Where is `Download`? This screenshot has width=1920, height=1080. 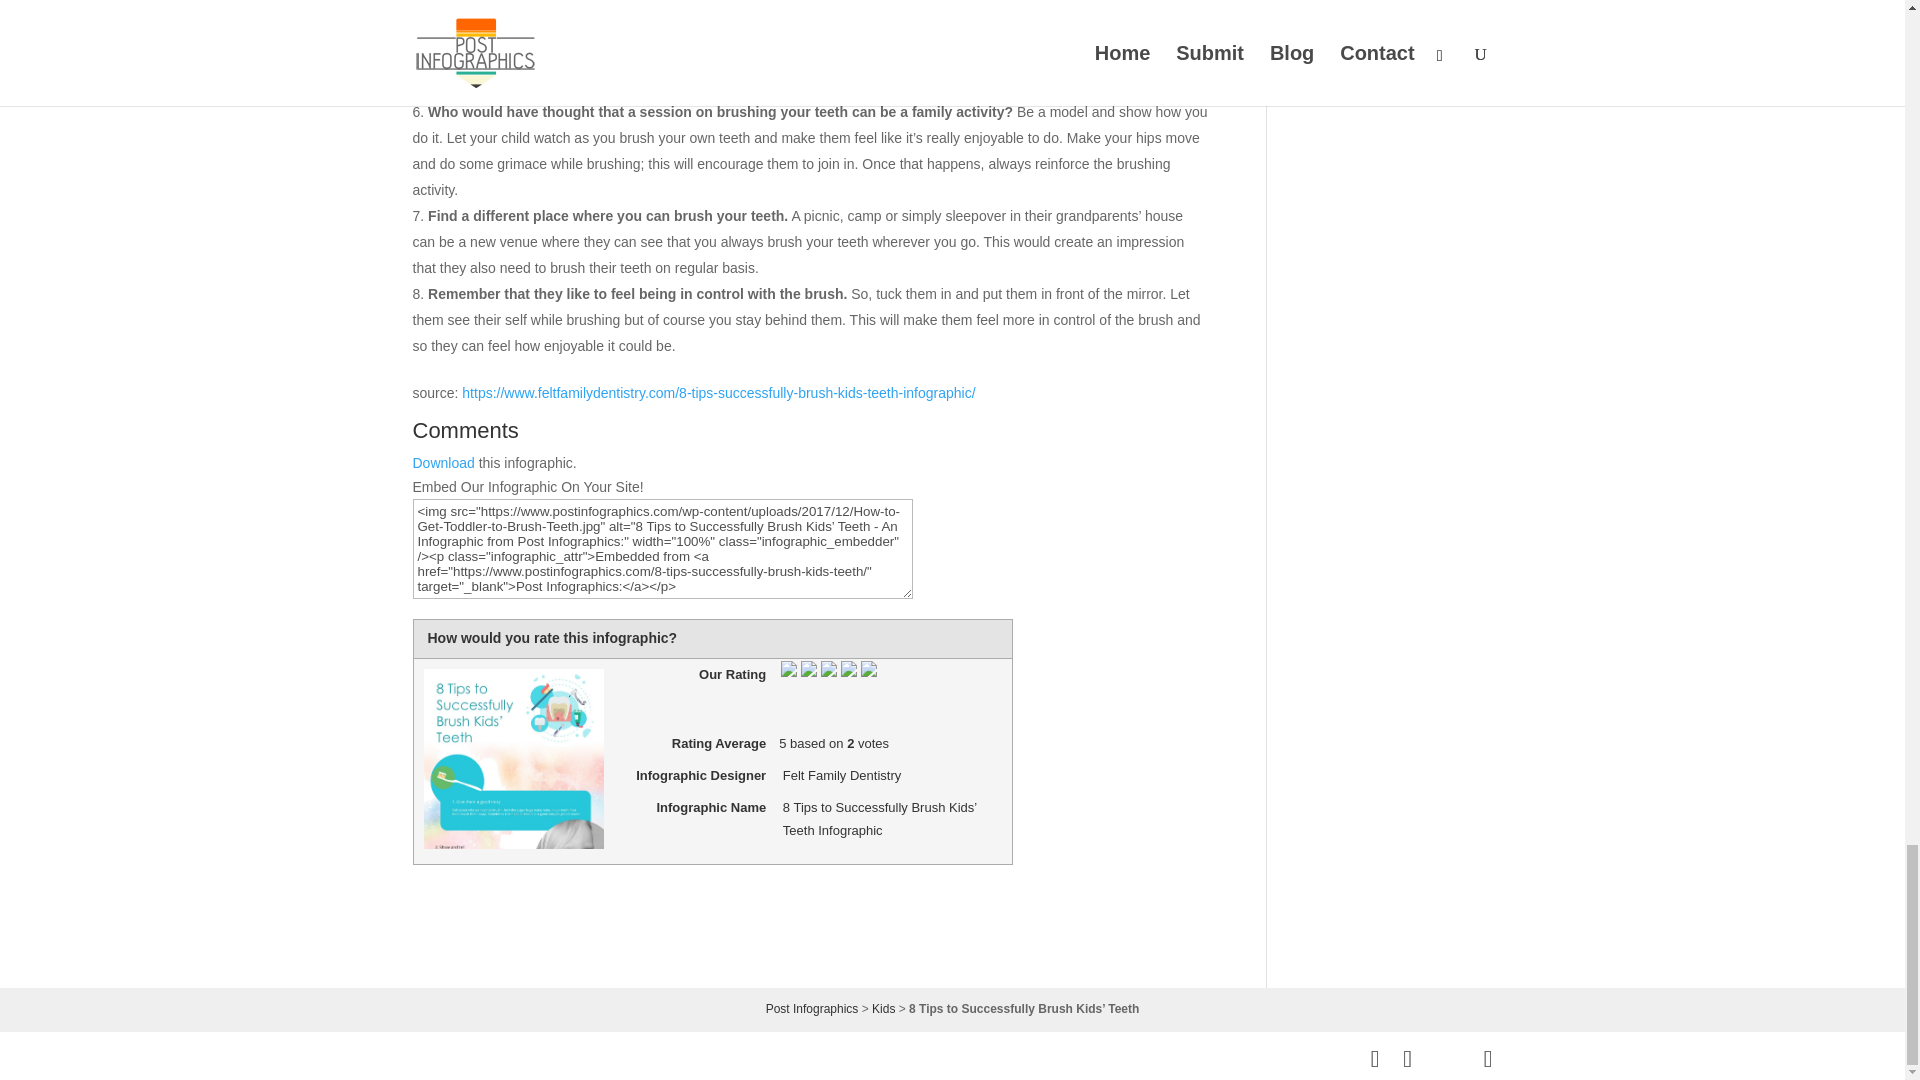 Download is located at coordinates (443, 462).